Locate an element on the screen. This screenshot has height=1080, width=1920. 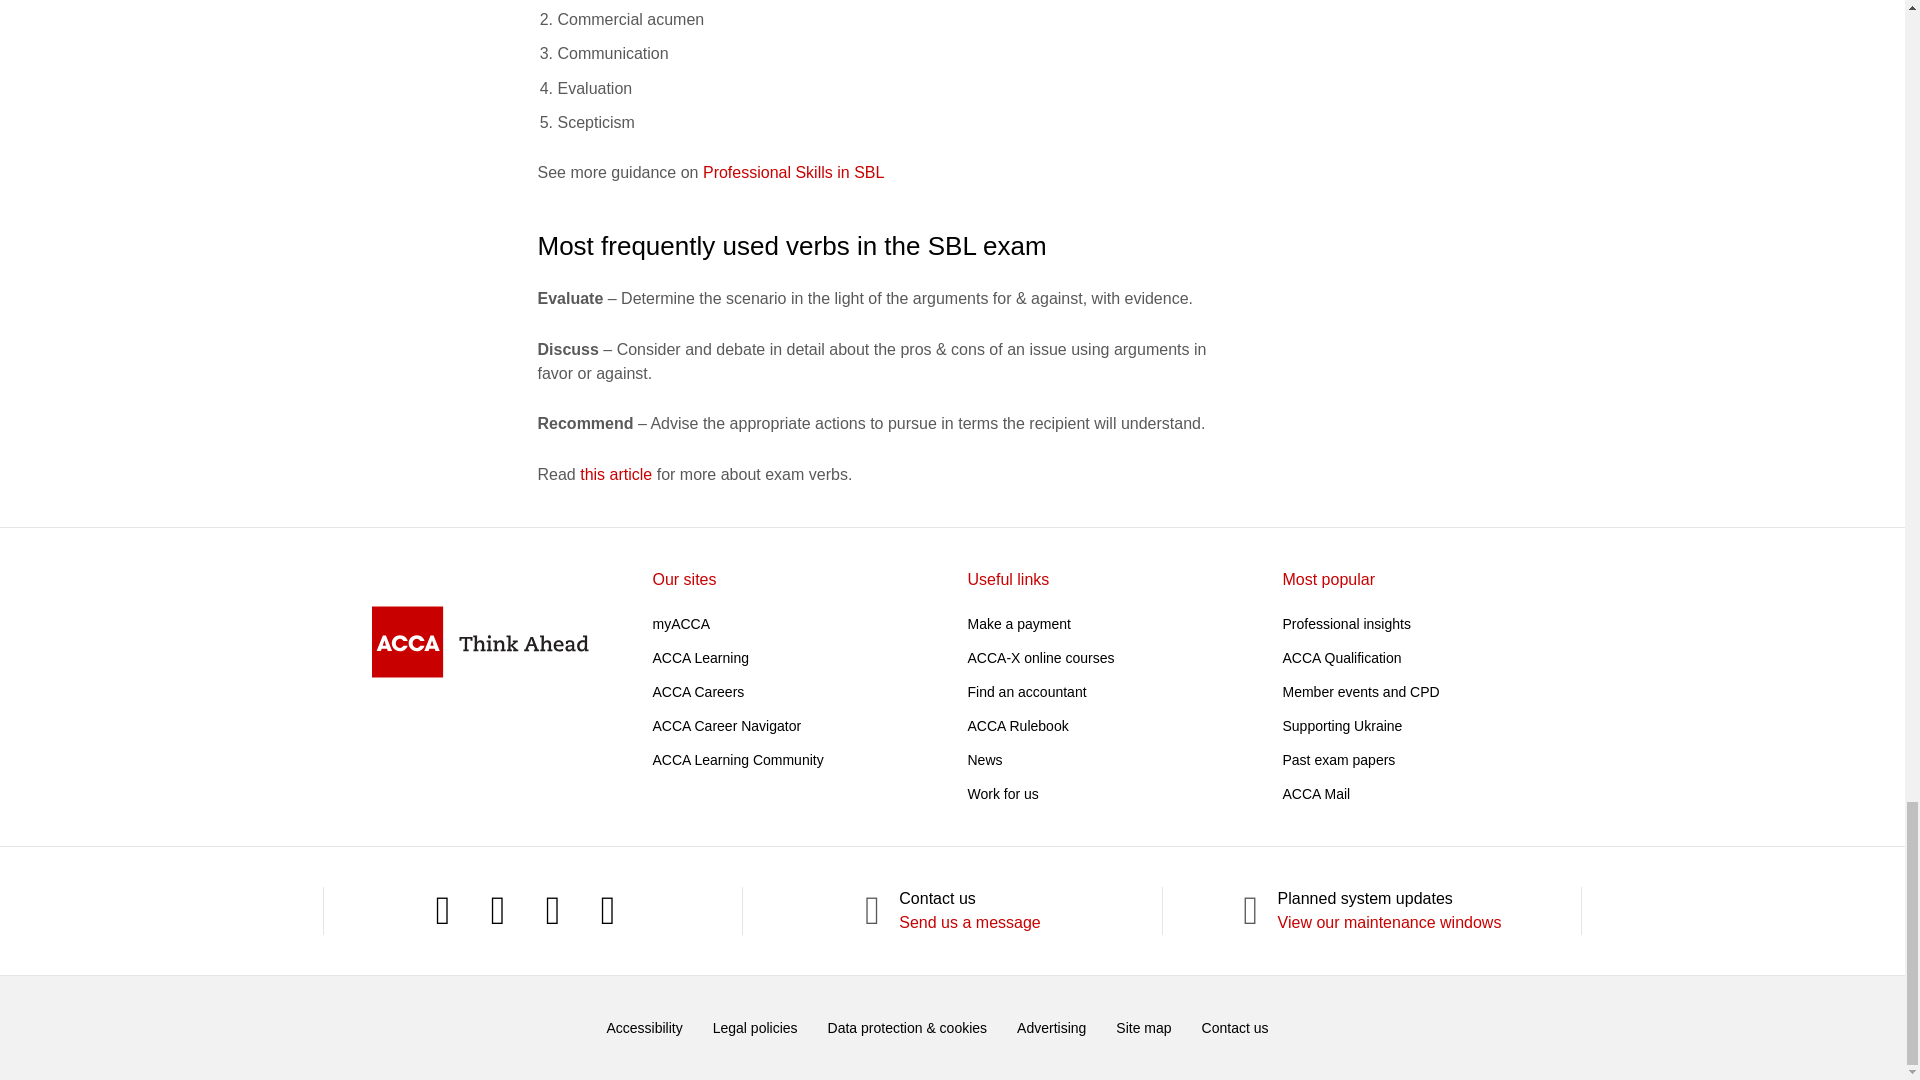
ACCA Careers is located at coordinates (698, 691).